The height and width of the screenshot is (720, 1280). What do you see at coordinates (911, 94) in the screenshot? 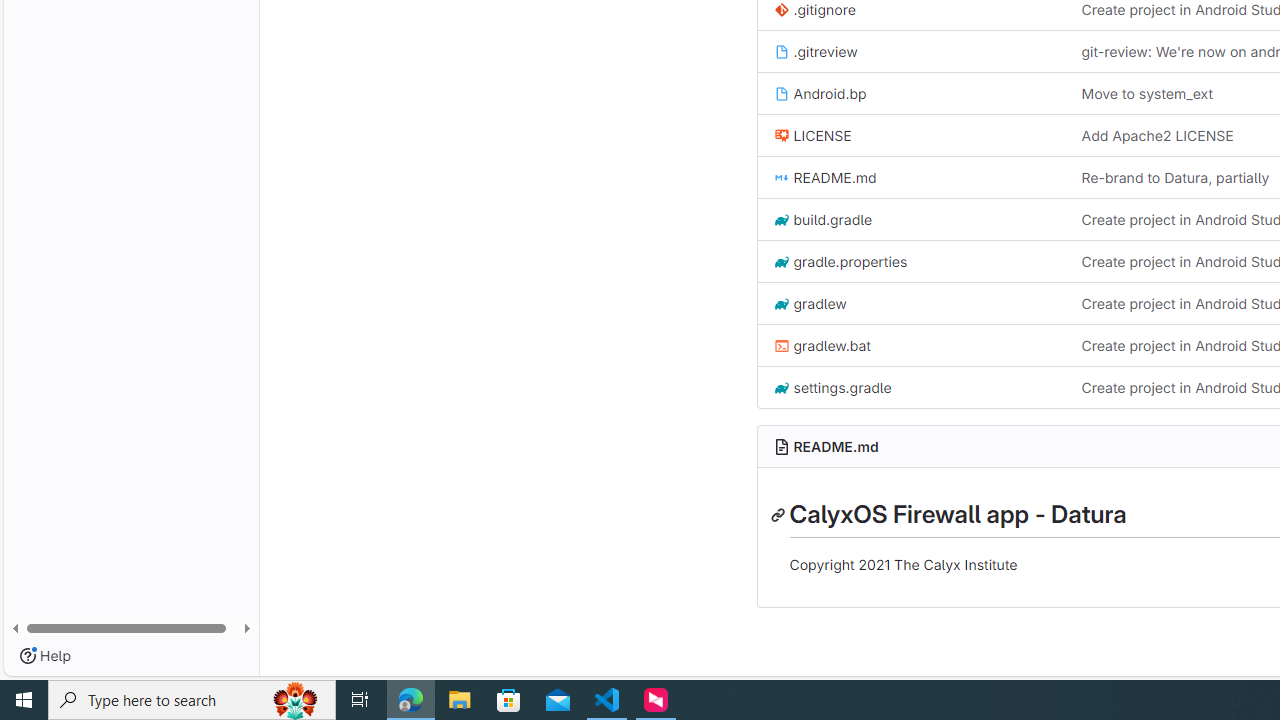
I see `Android.bp` at bounding box center [911, 94].